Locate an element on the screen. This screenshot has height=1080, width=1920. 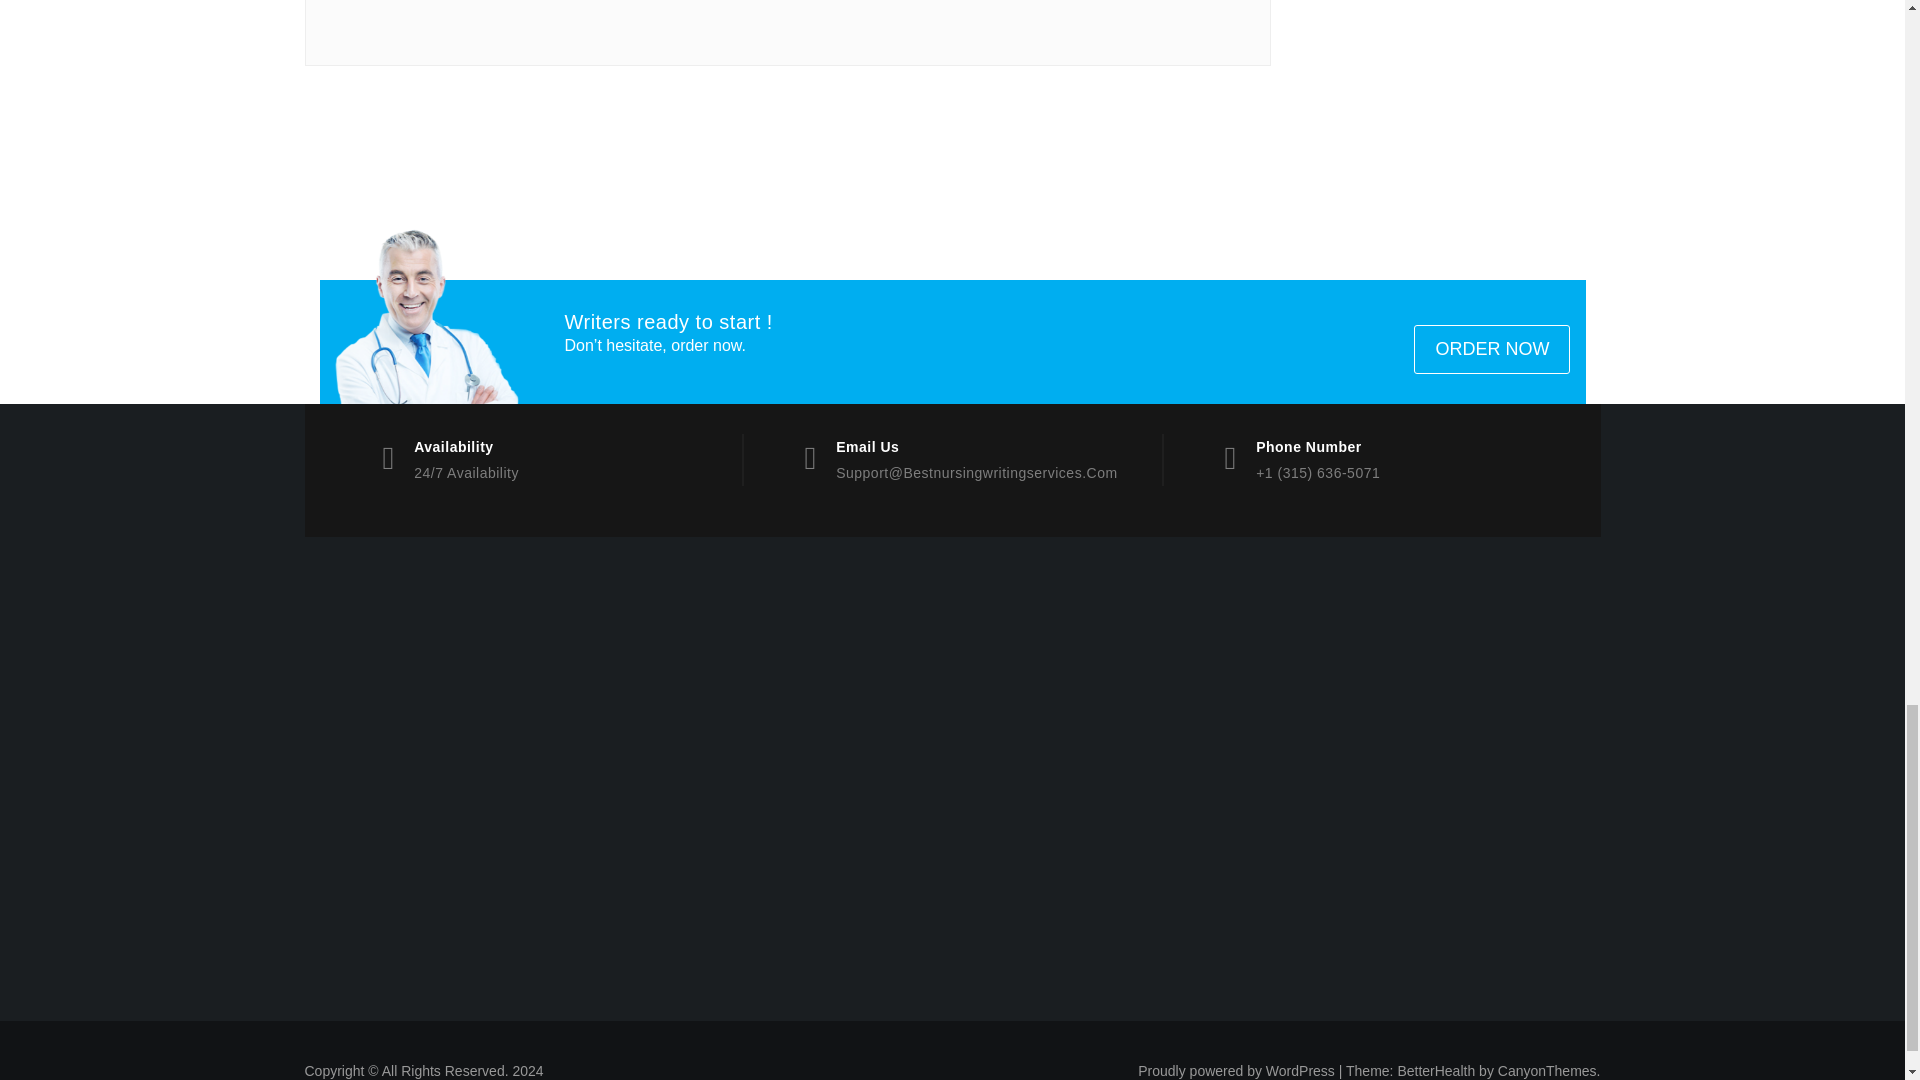
Nursing Research is located at coordinates (1446, 689).